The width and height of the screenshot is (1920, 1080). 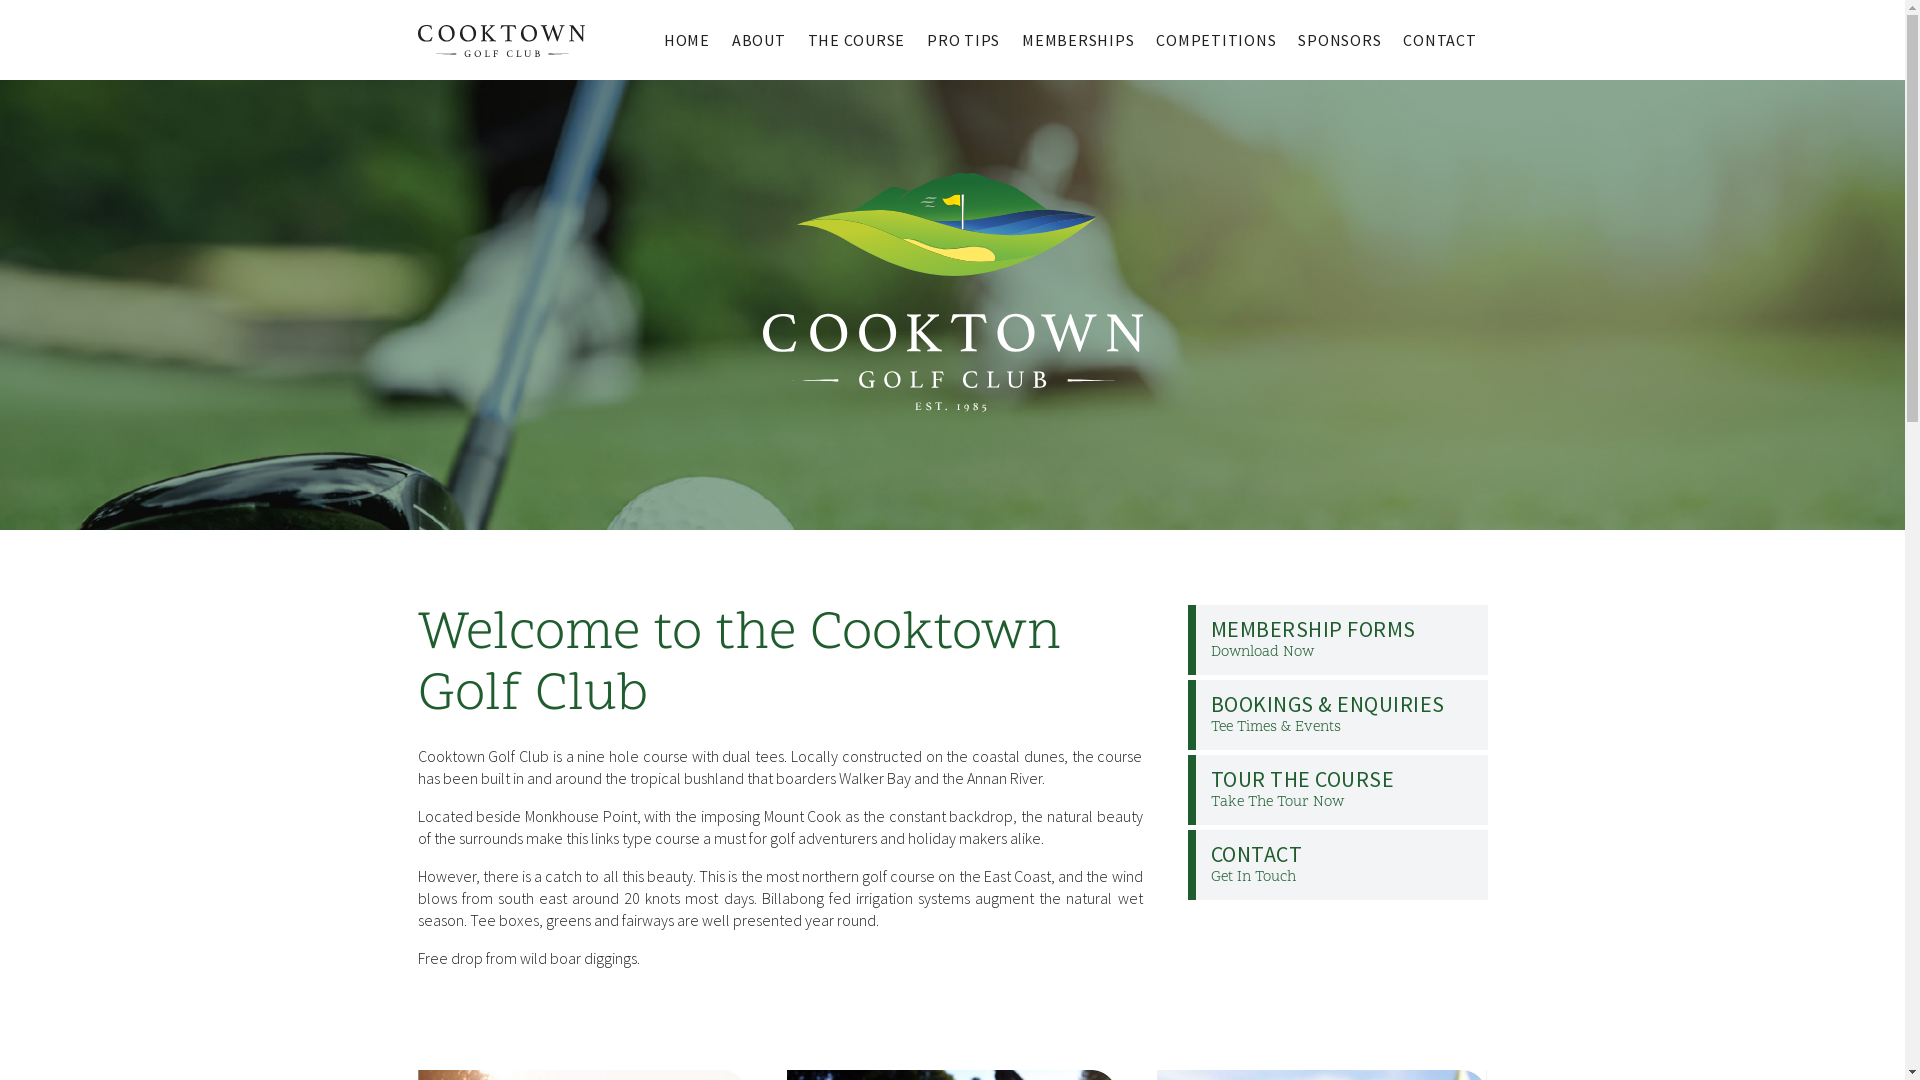 I want to click on ABOUT, so click(x=759, y=40).